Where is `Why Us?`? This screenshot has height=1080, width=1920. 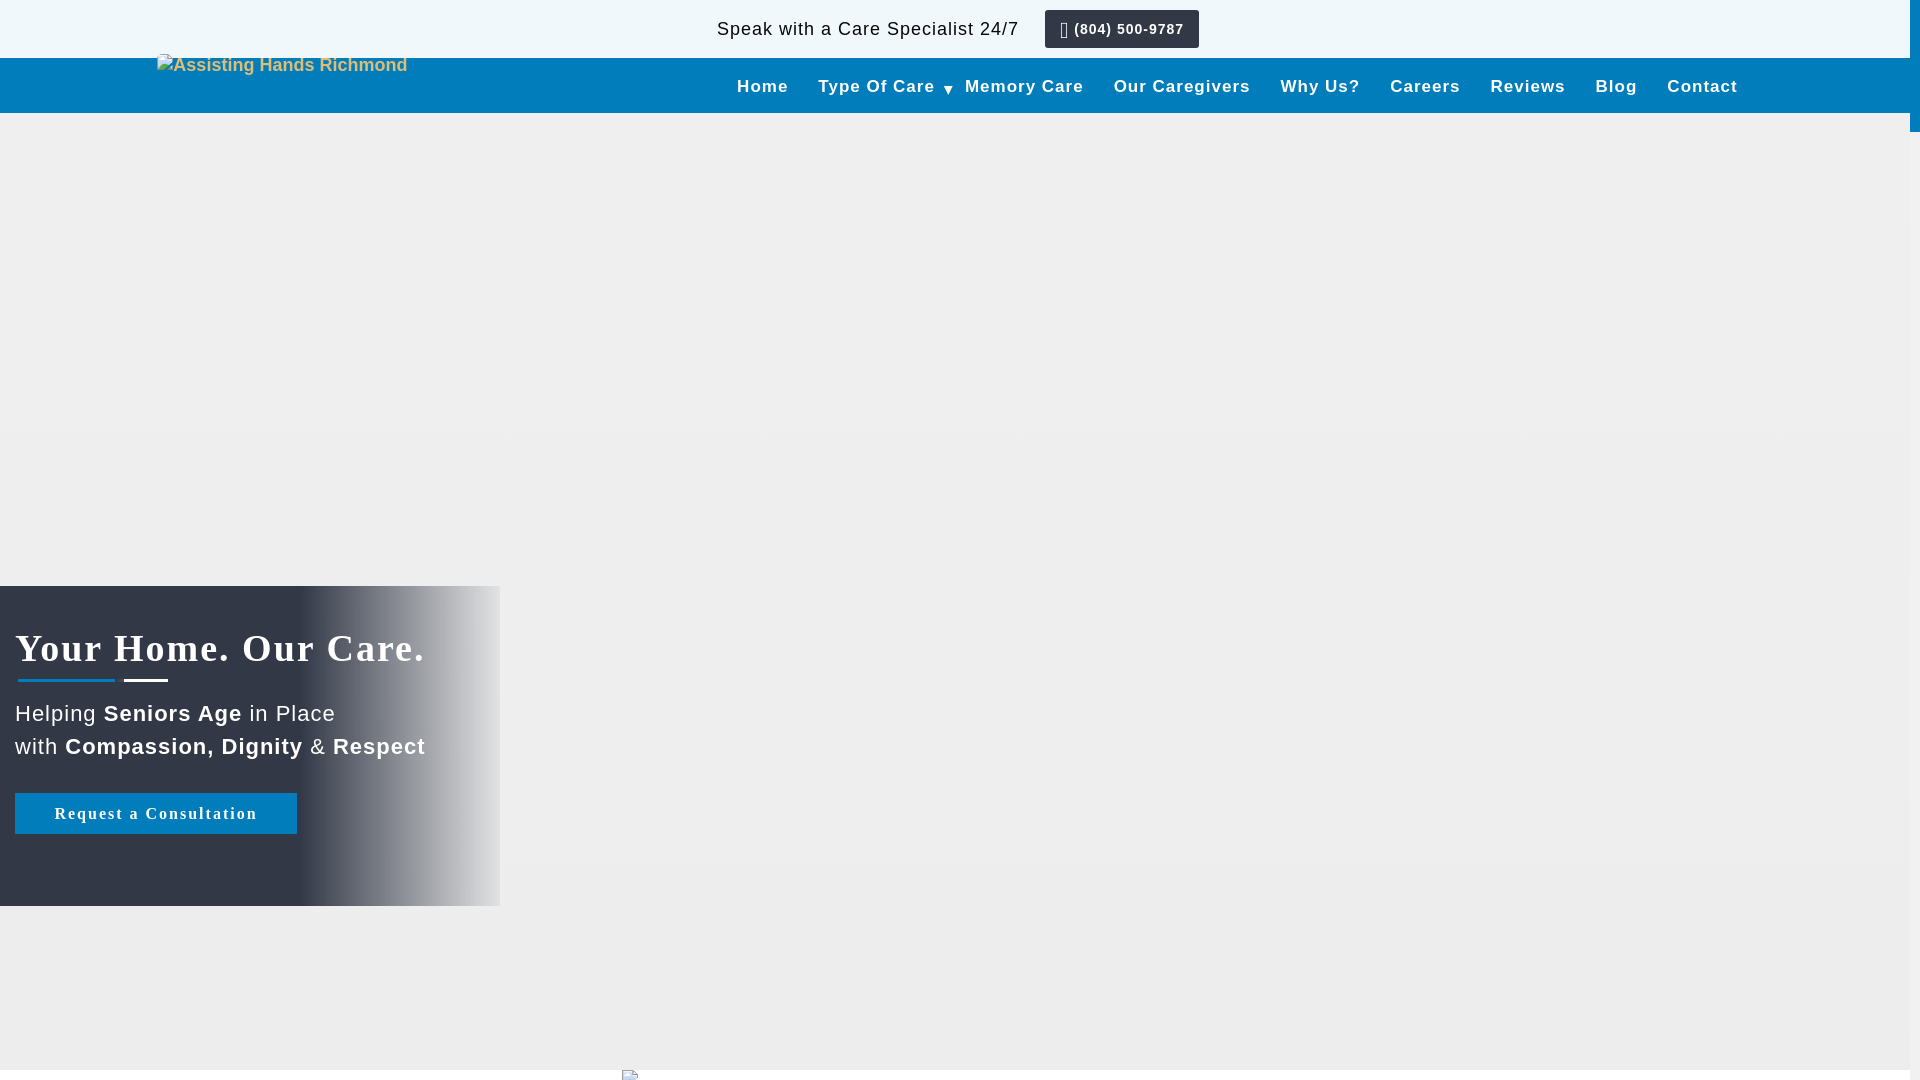 Why Us? is located at coordinates (1320, 84).